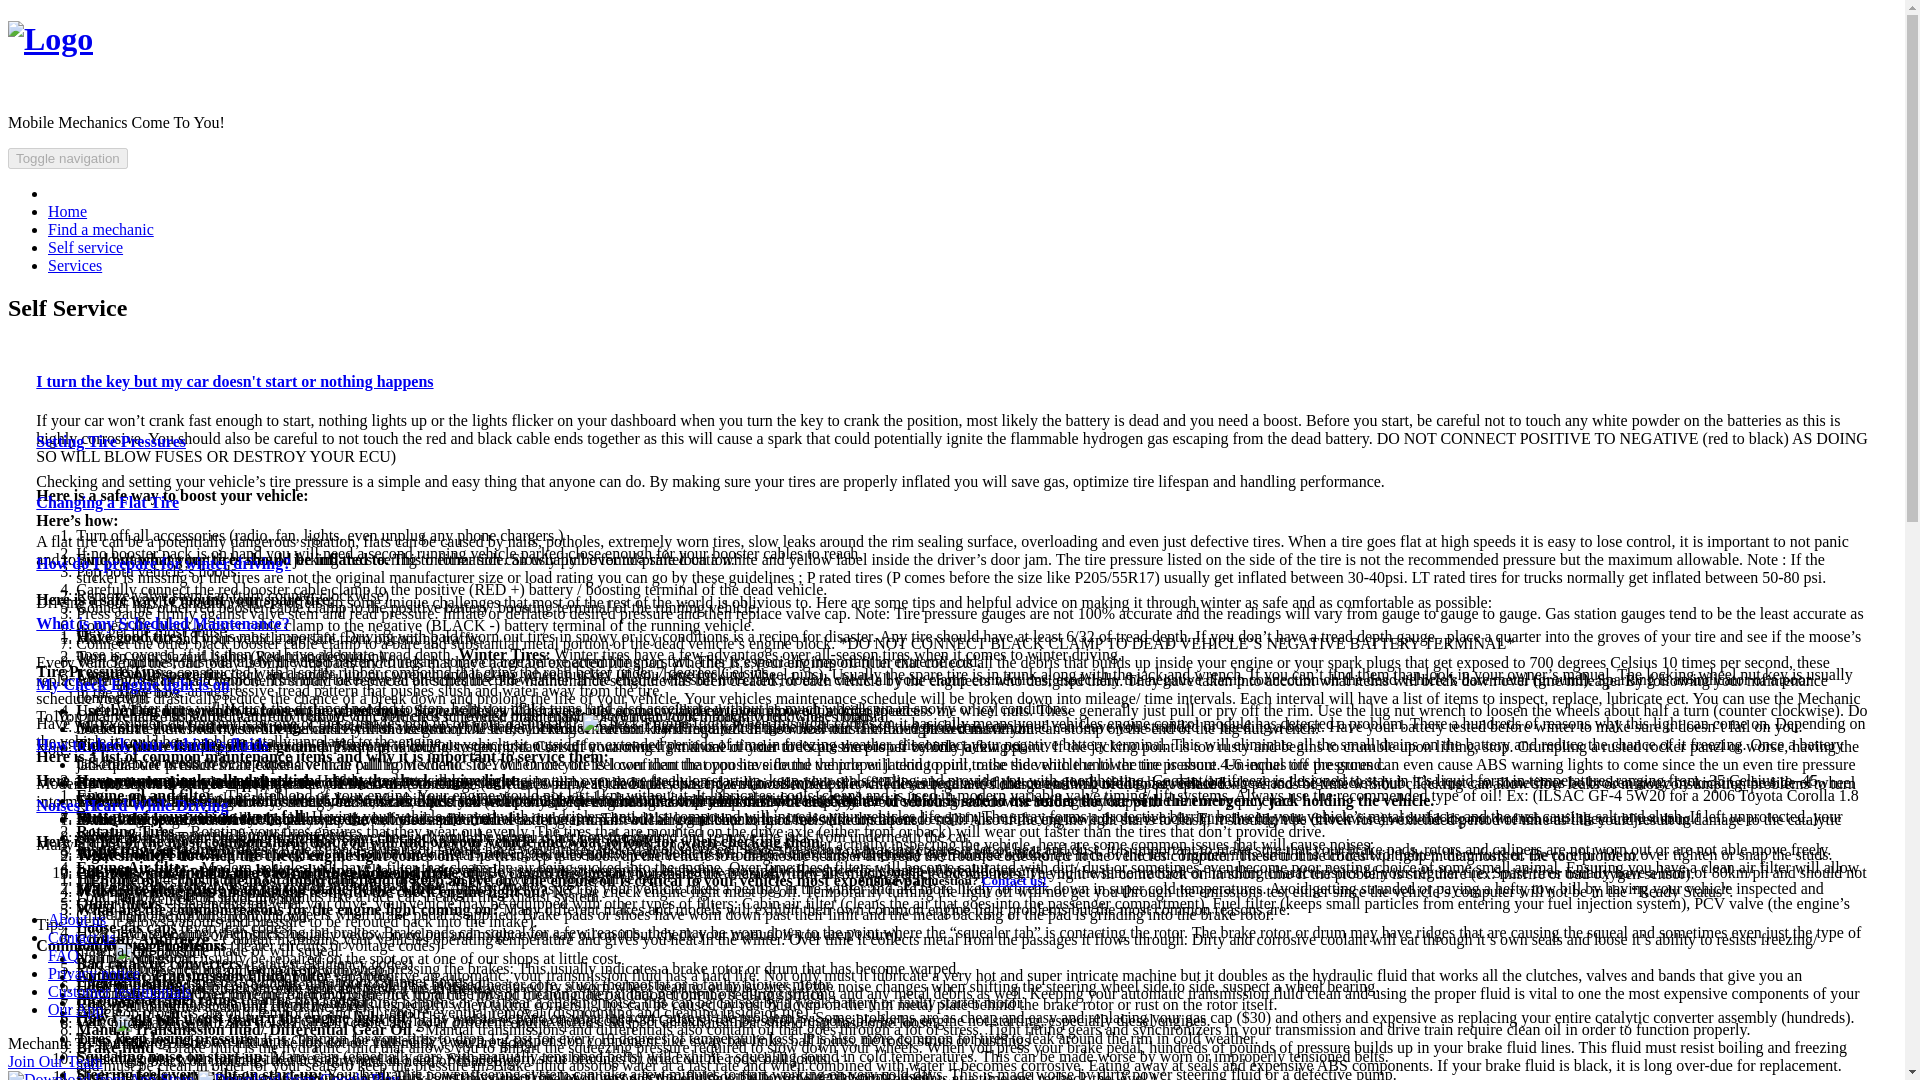 This screenshot has height=1080, width=1920. Describe the element at coordinates (76, 1010) in the screenshot. I see `Our App` at that location.